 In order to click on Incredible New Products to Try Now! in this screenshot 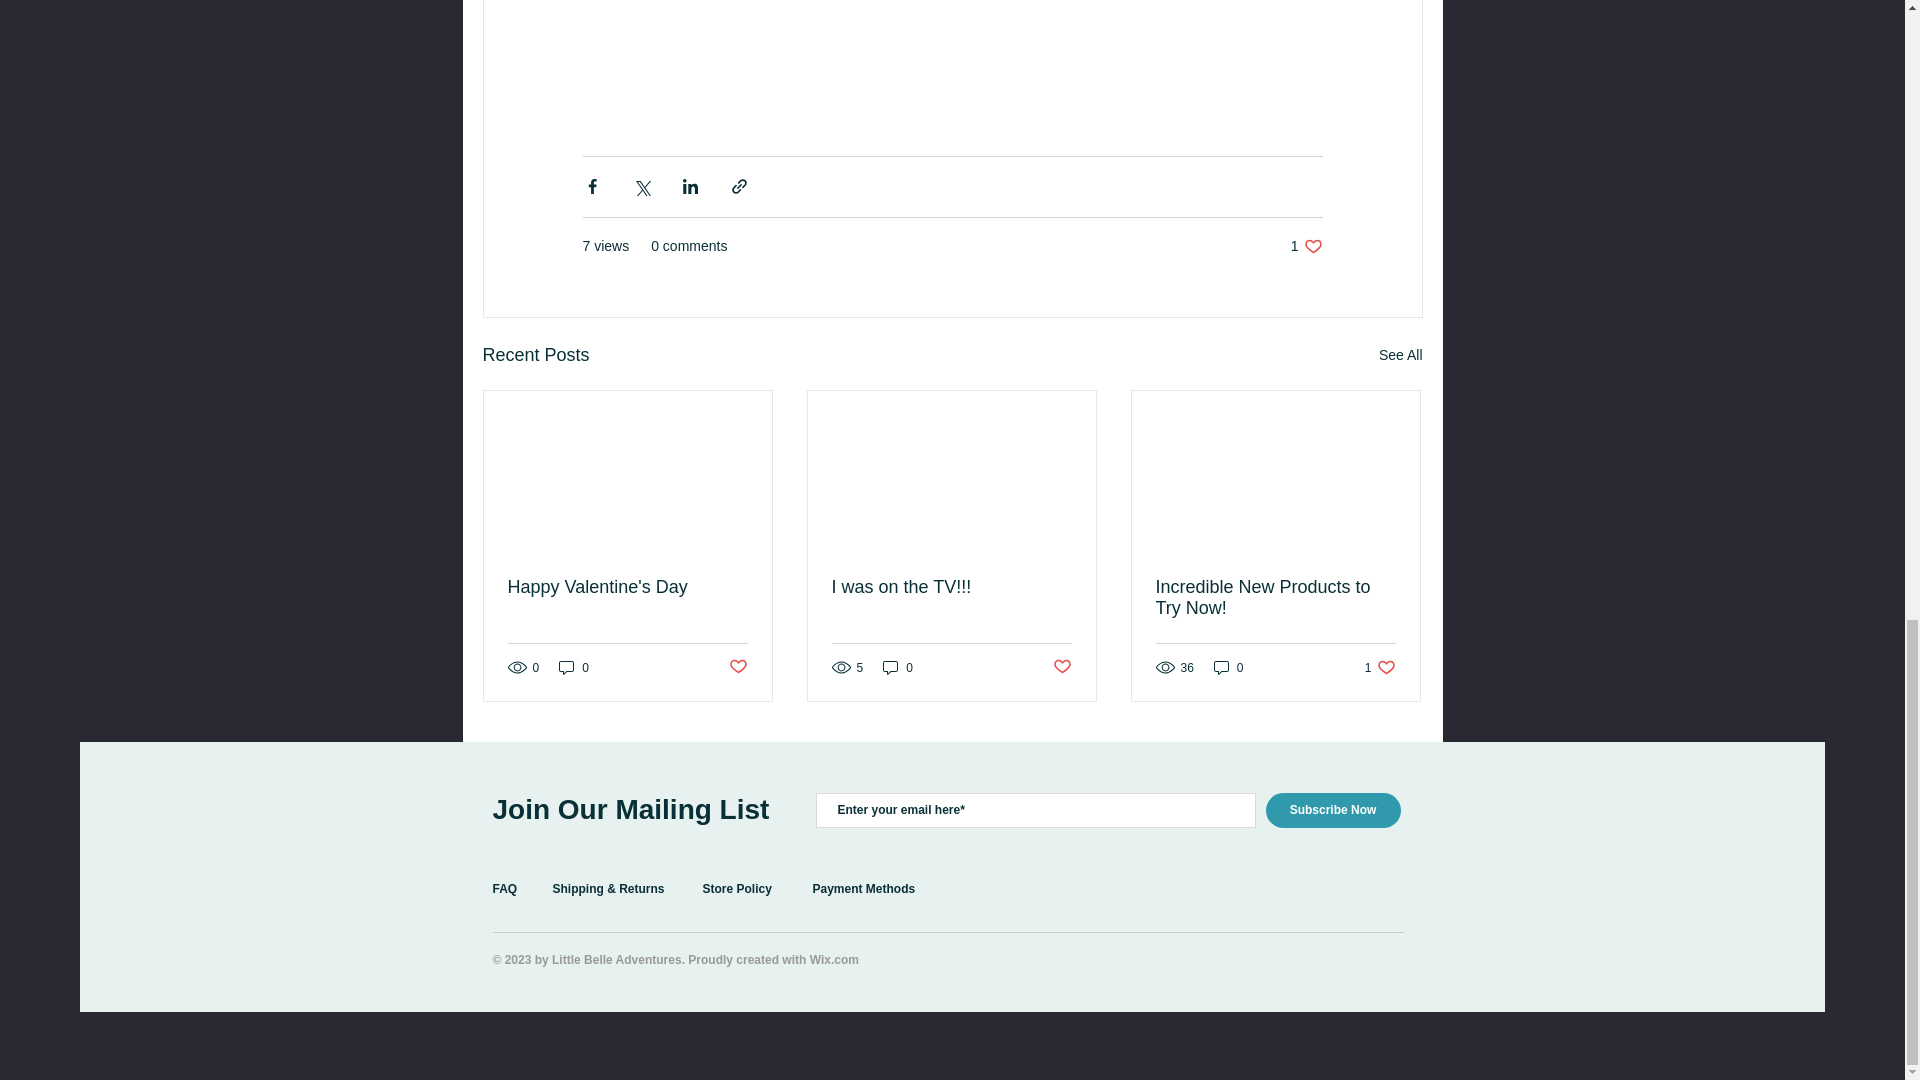, I will do `click(1333, 810)`.